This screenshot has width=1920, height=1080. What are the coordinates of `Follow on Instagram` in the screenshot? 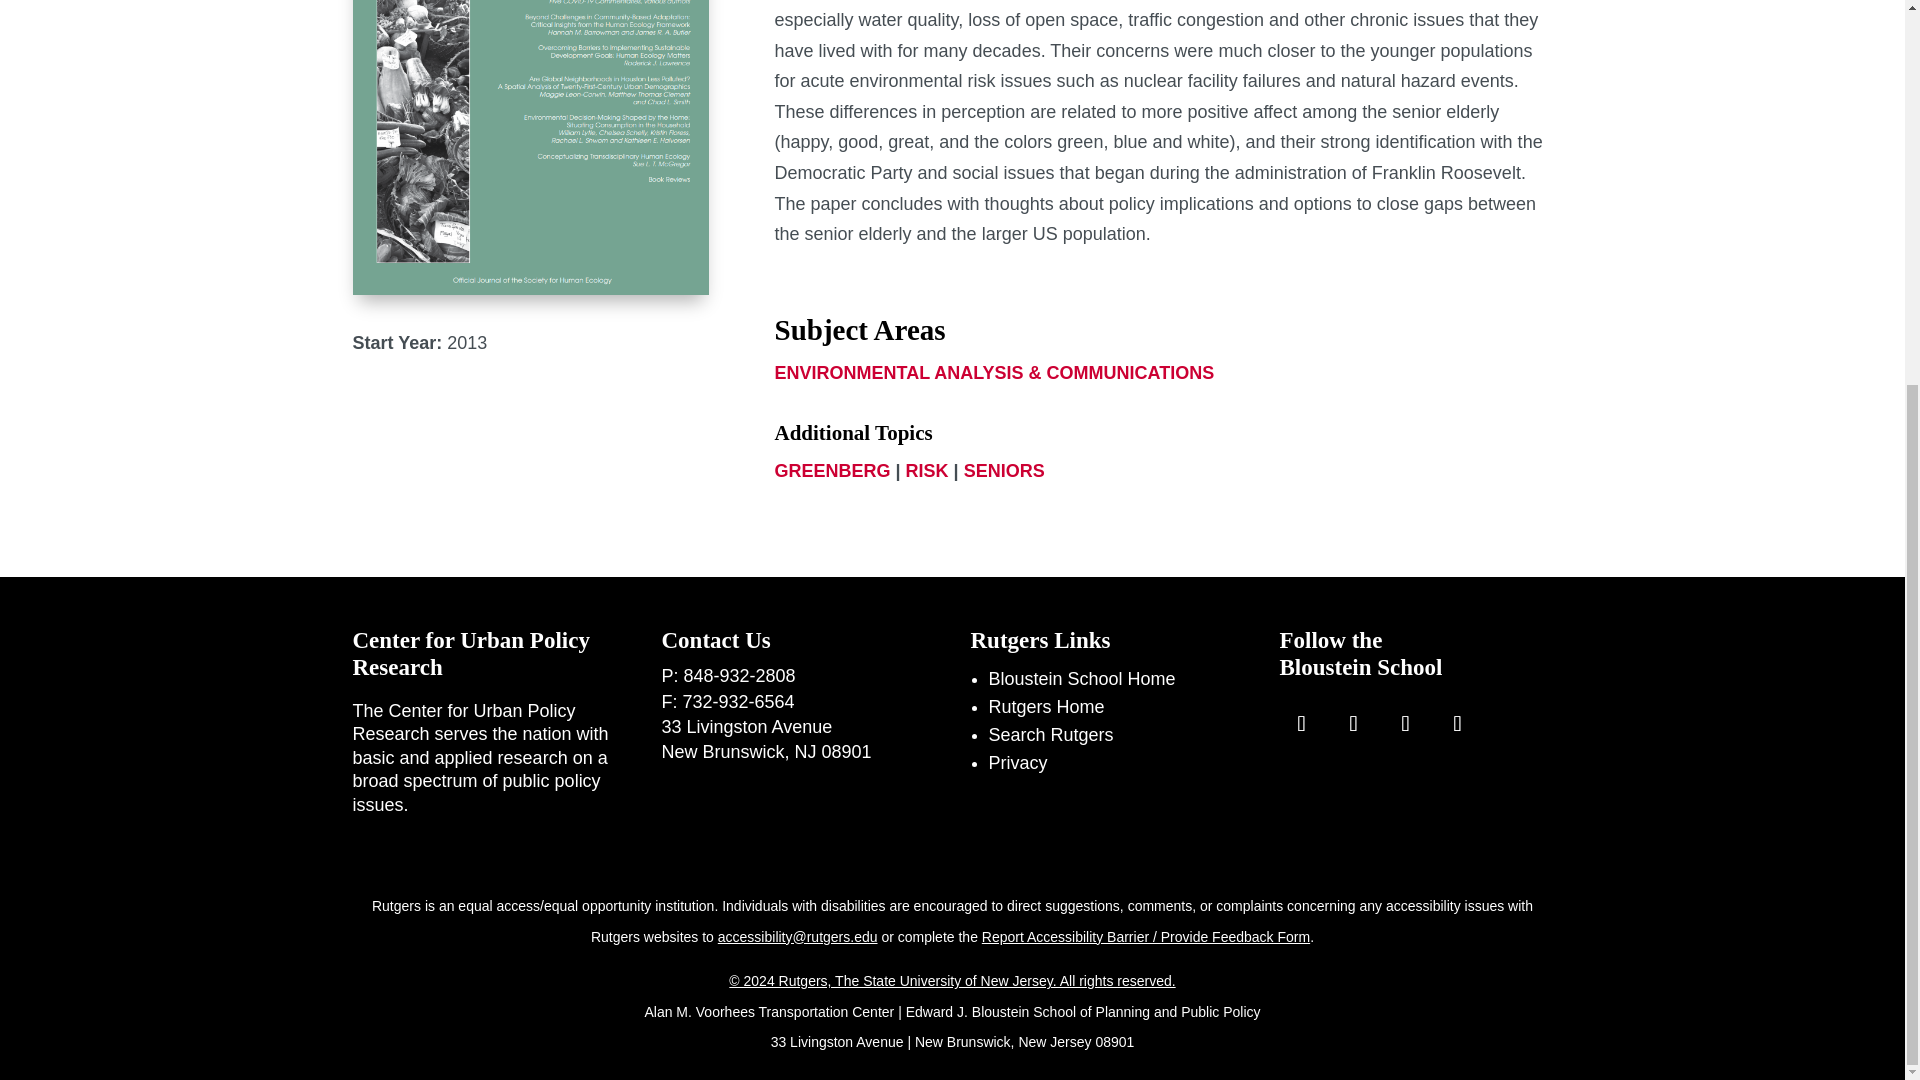 It's located at (1354, 724).